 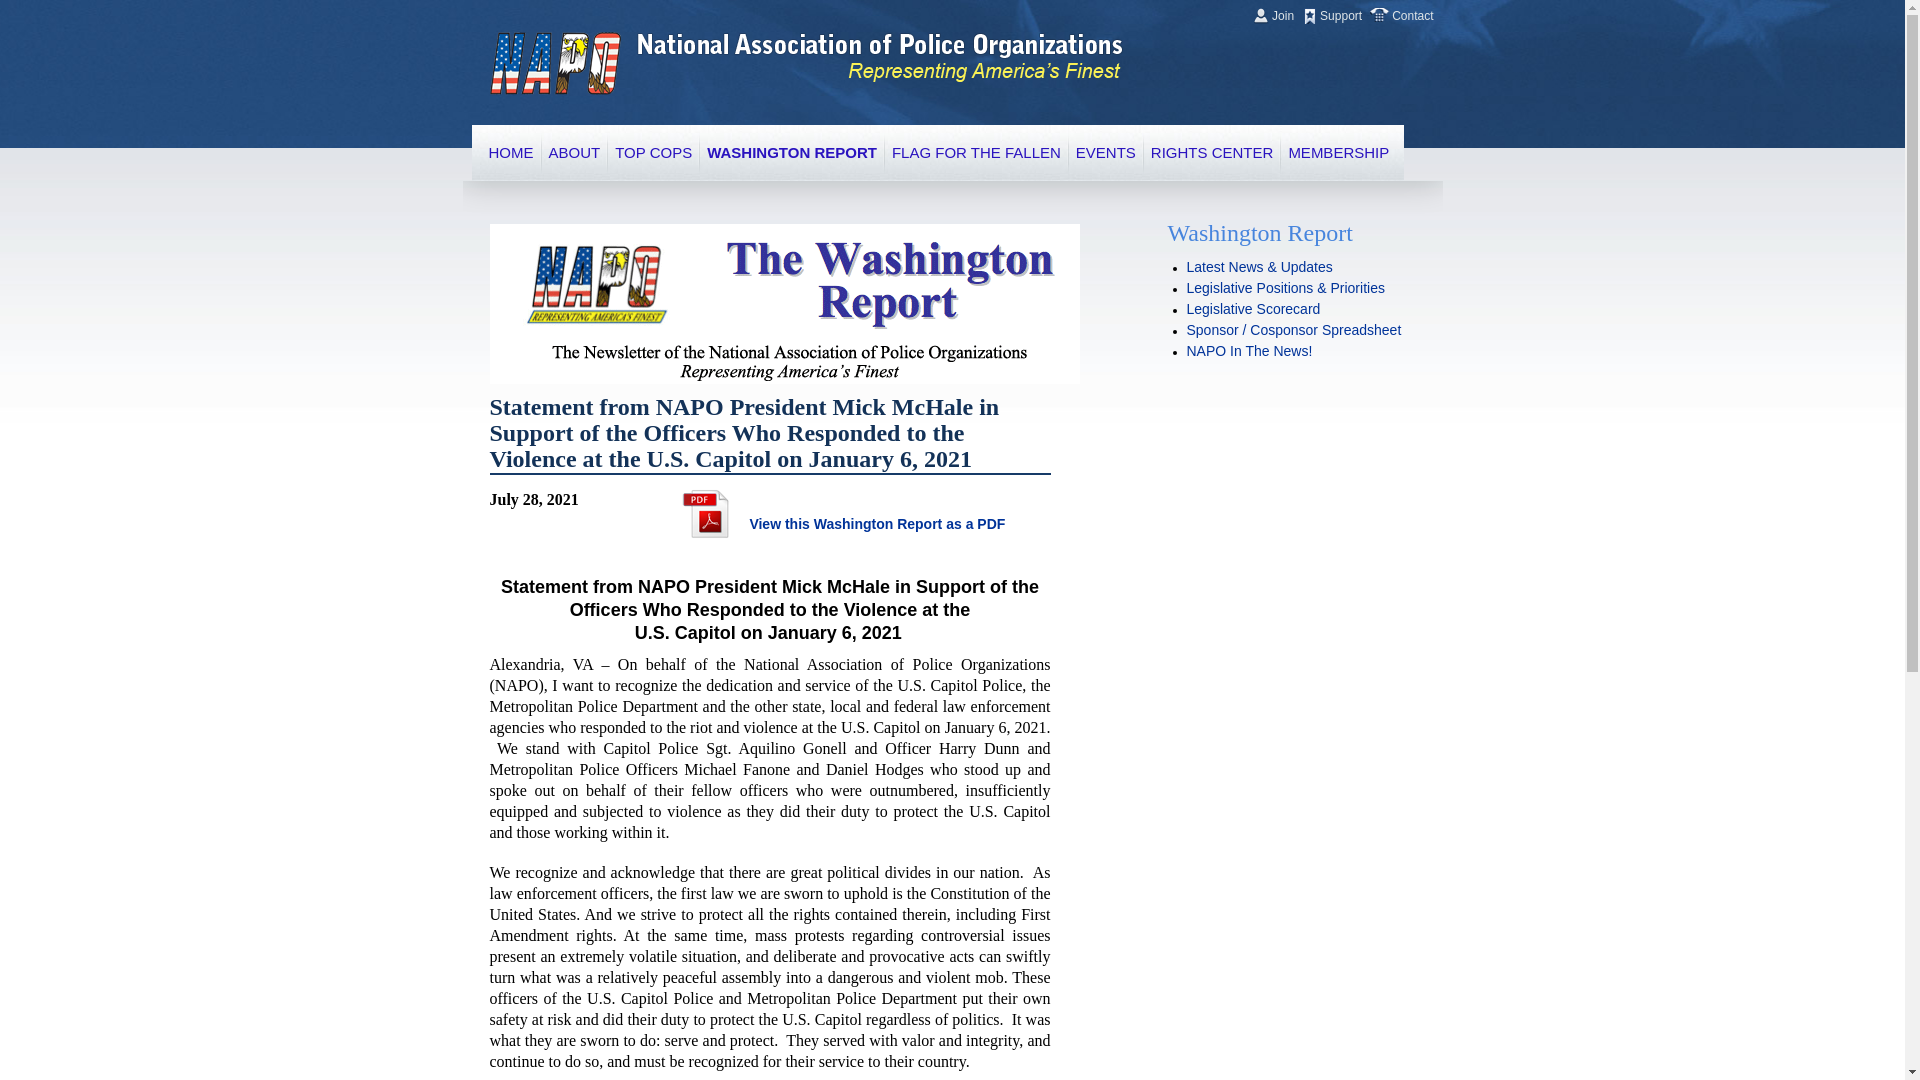 What do you see at coordinates (1410, 15) in the screenshot?
I see `Contact` at bounding box center [1410, 15].